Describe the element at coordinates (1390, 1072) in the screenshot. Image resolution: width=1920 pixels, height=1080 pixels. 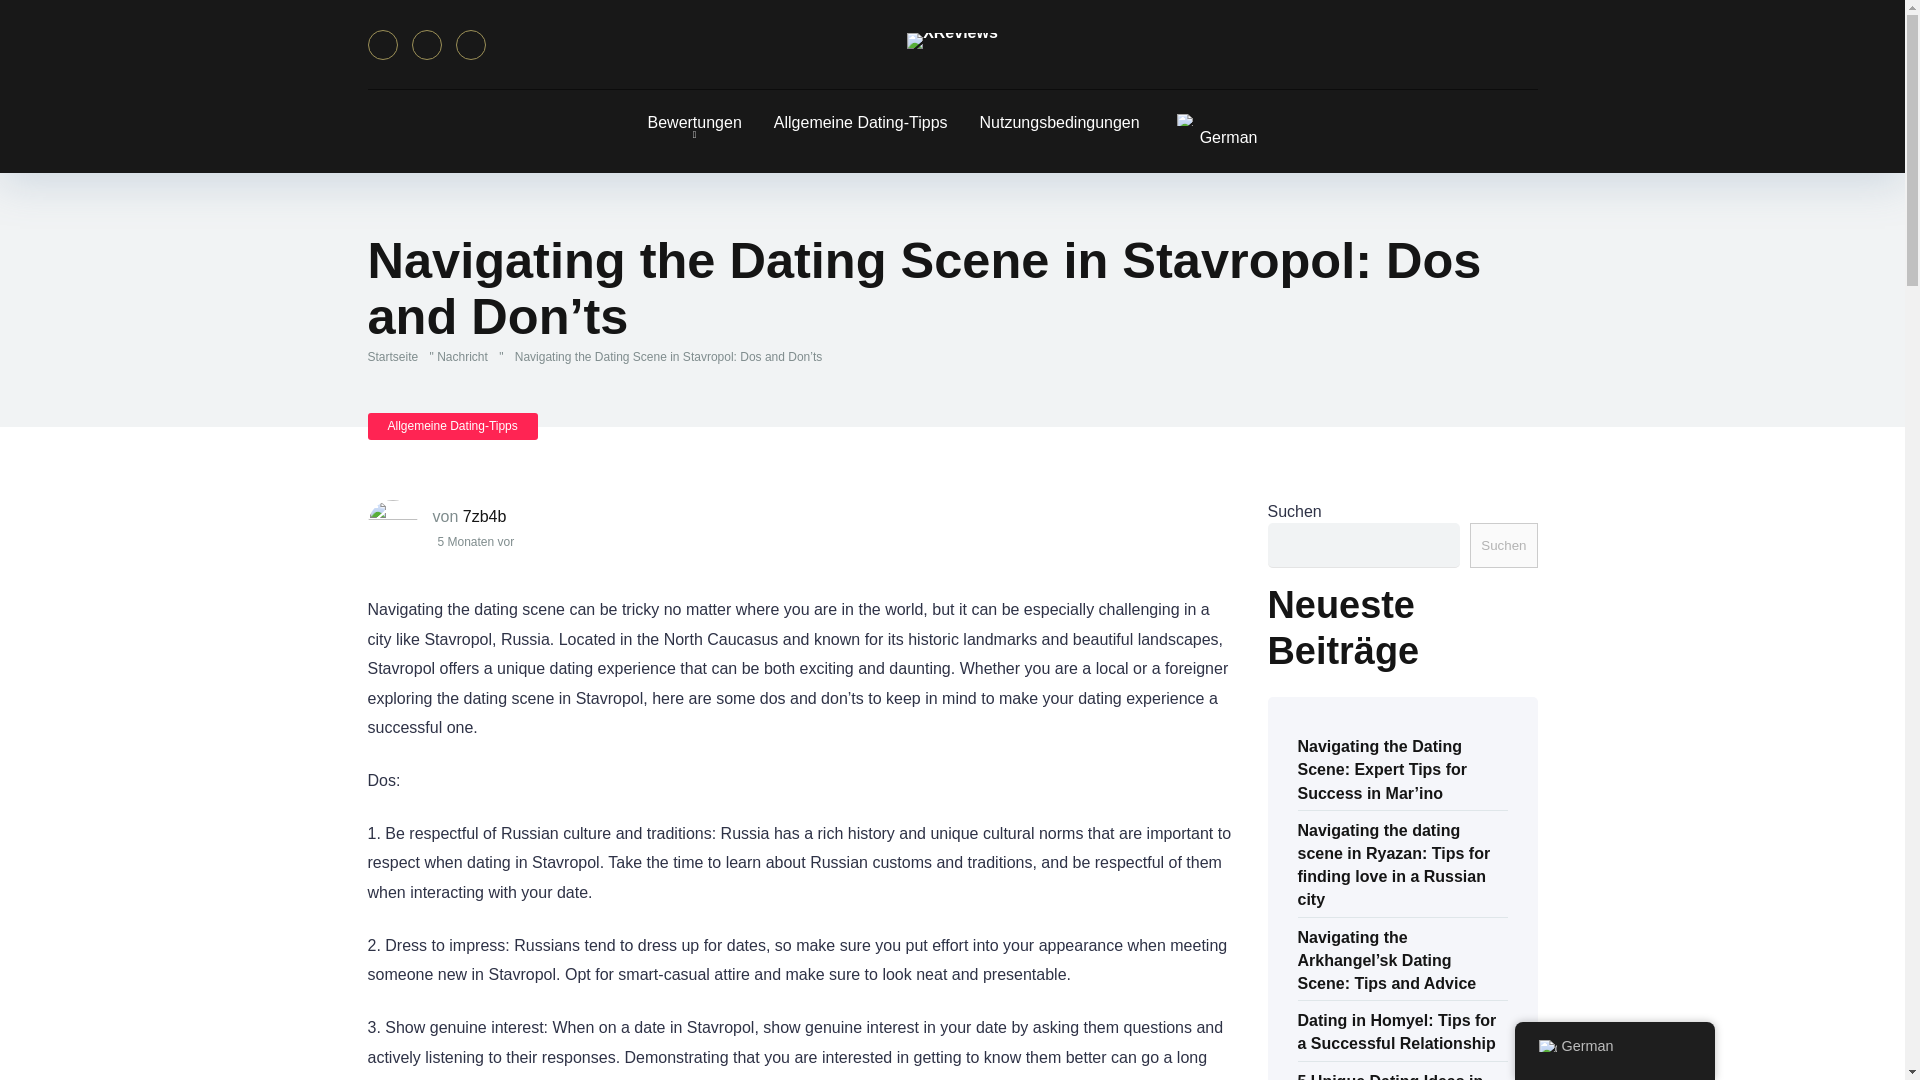
I see `5 Unique Dating Ideas in Stavropol` at that location.